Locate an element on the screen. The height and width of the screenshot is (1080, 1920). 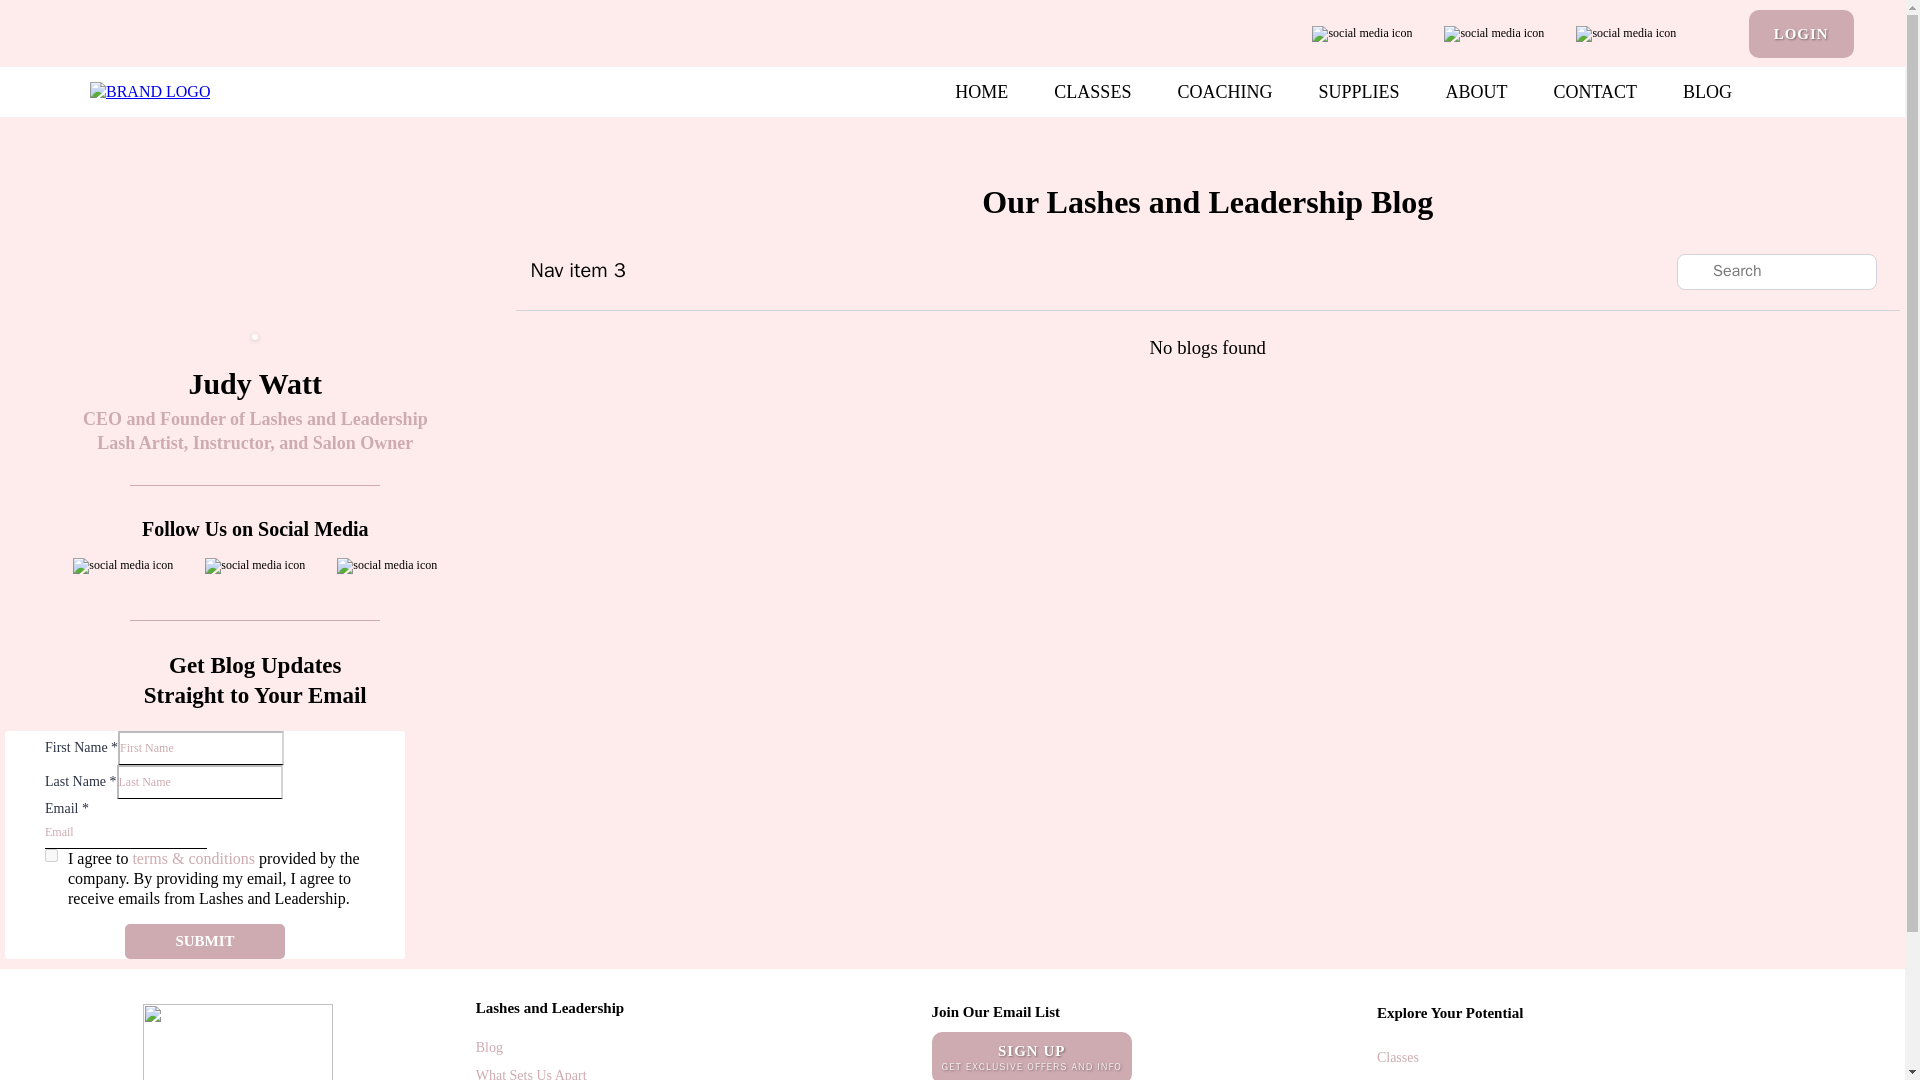
SUPPLIES is located at coordinates (1358, 92).